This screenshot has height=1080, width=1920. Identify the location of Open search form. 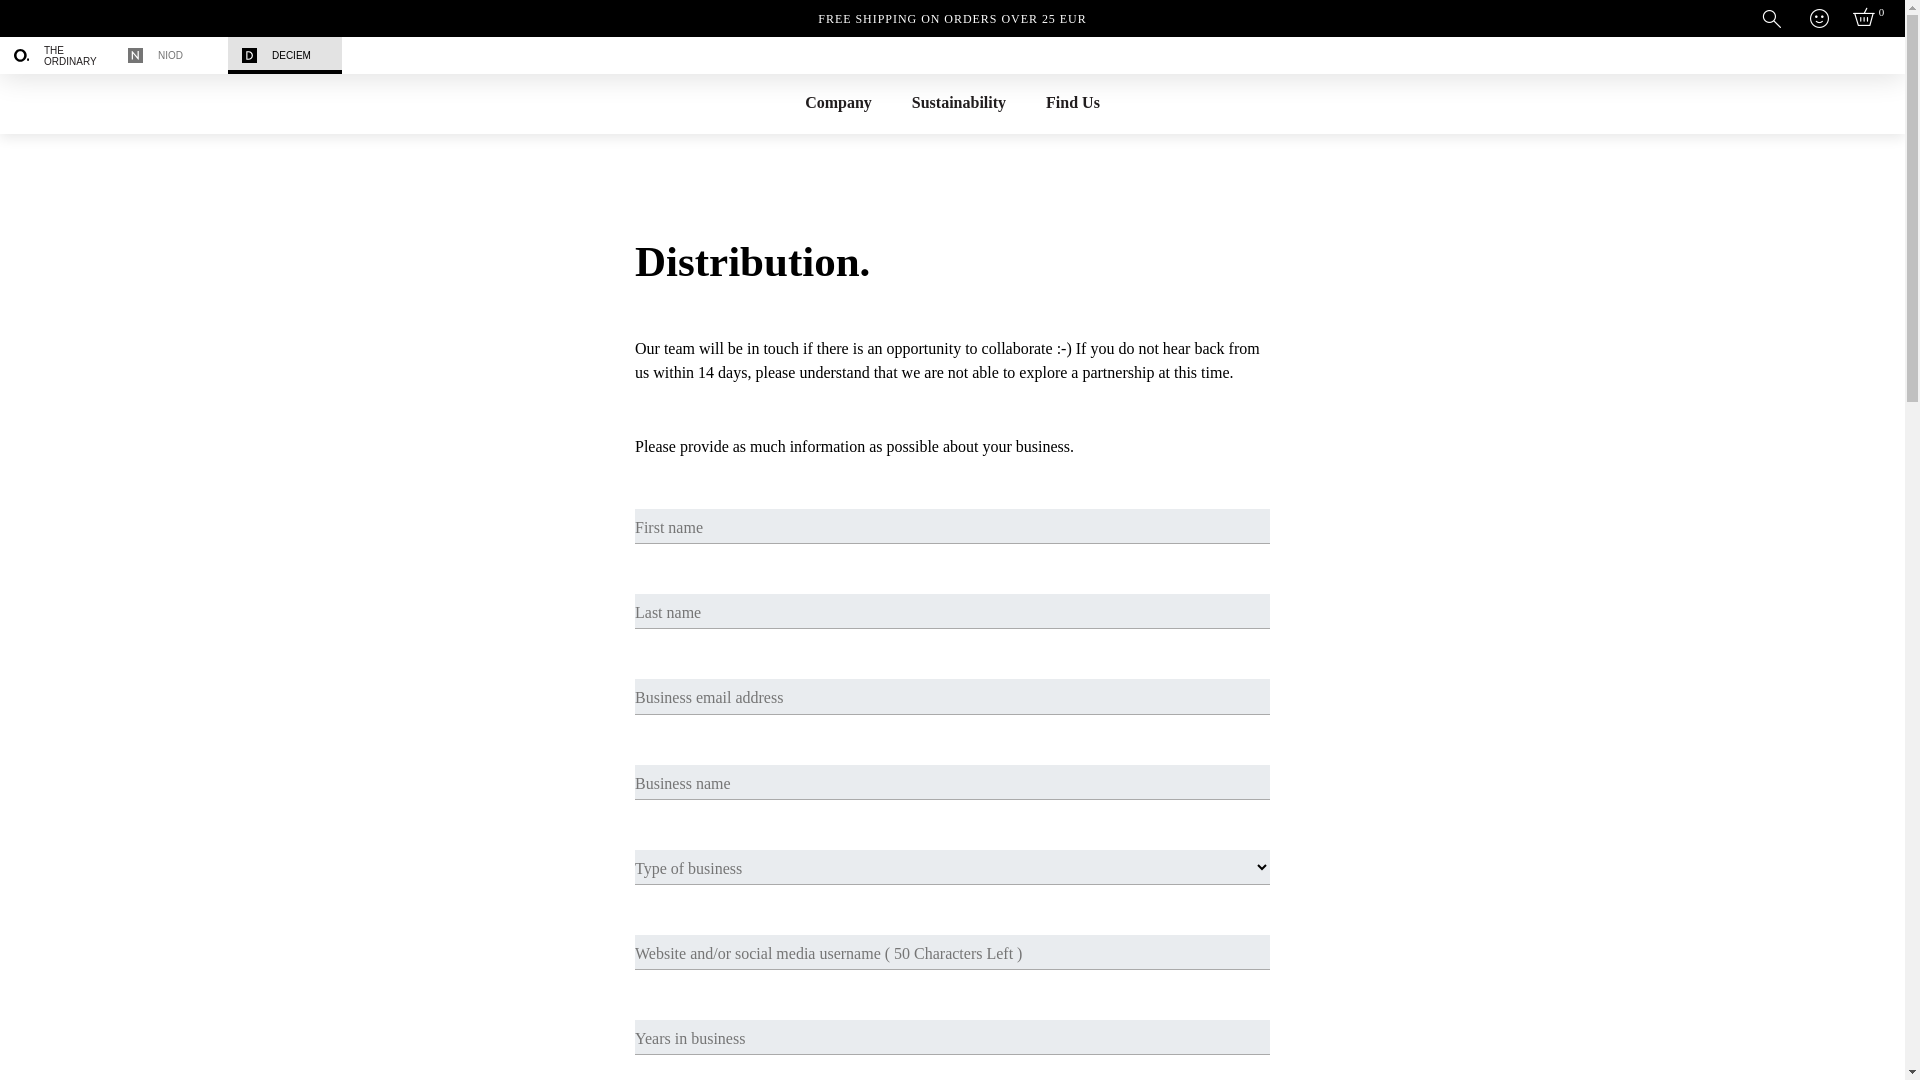
(1772, 18).